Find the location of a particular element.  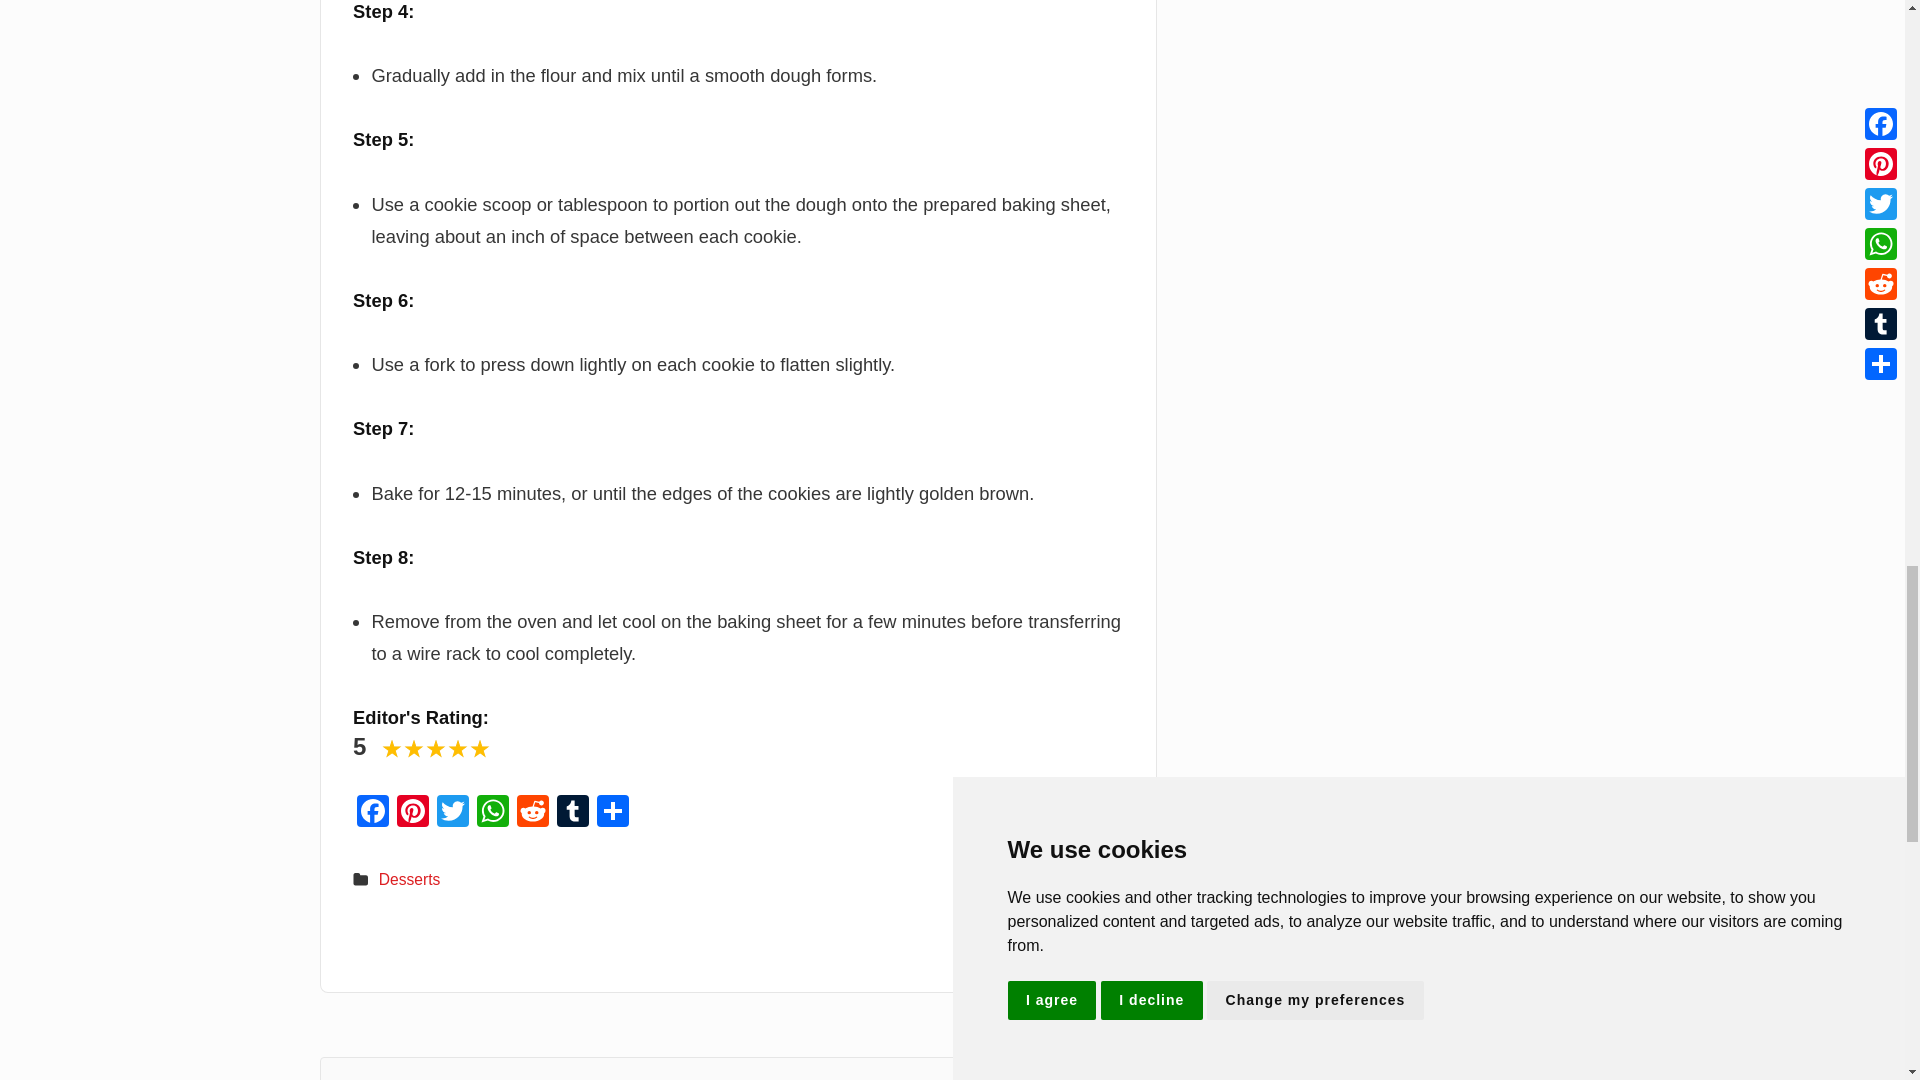

Twitter is located at coordinates (452, 812).